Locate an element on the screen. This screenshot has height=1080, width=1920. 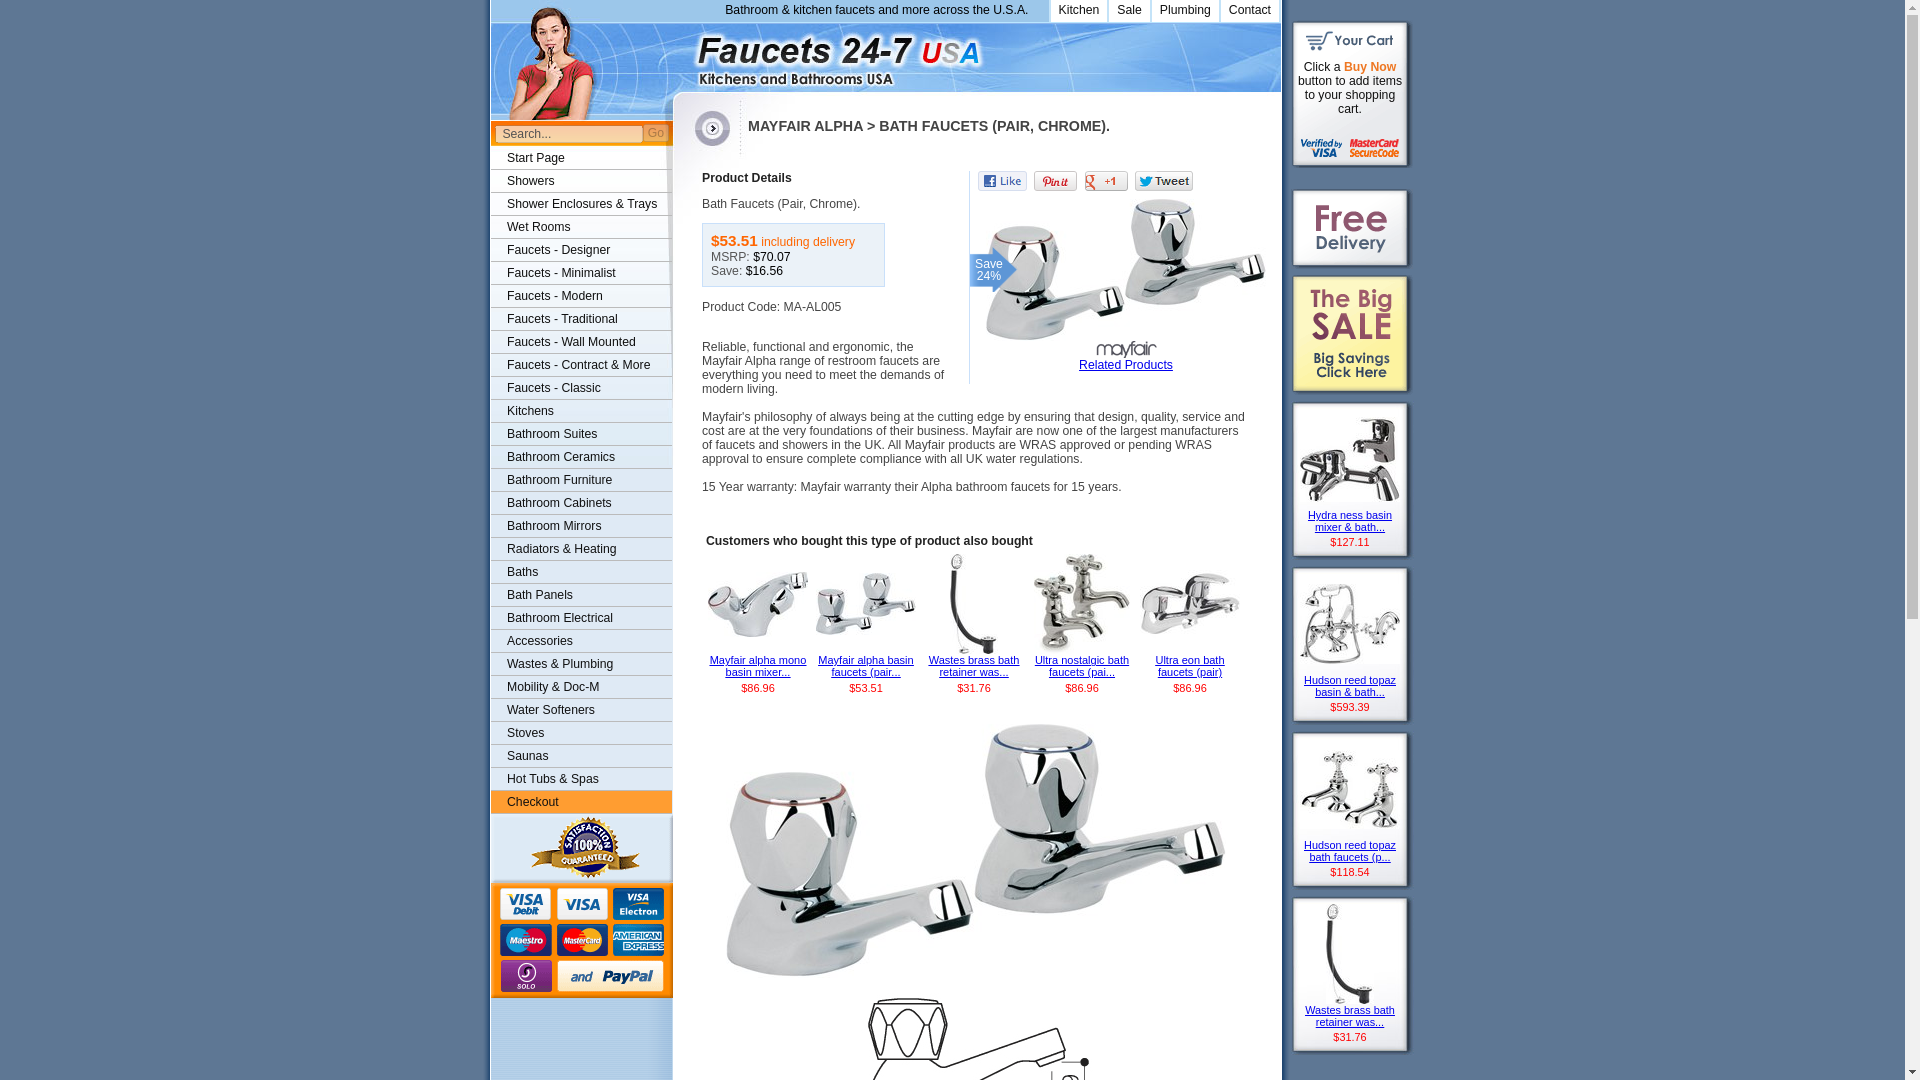
Sale is located at coordinates (1128, 10).